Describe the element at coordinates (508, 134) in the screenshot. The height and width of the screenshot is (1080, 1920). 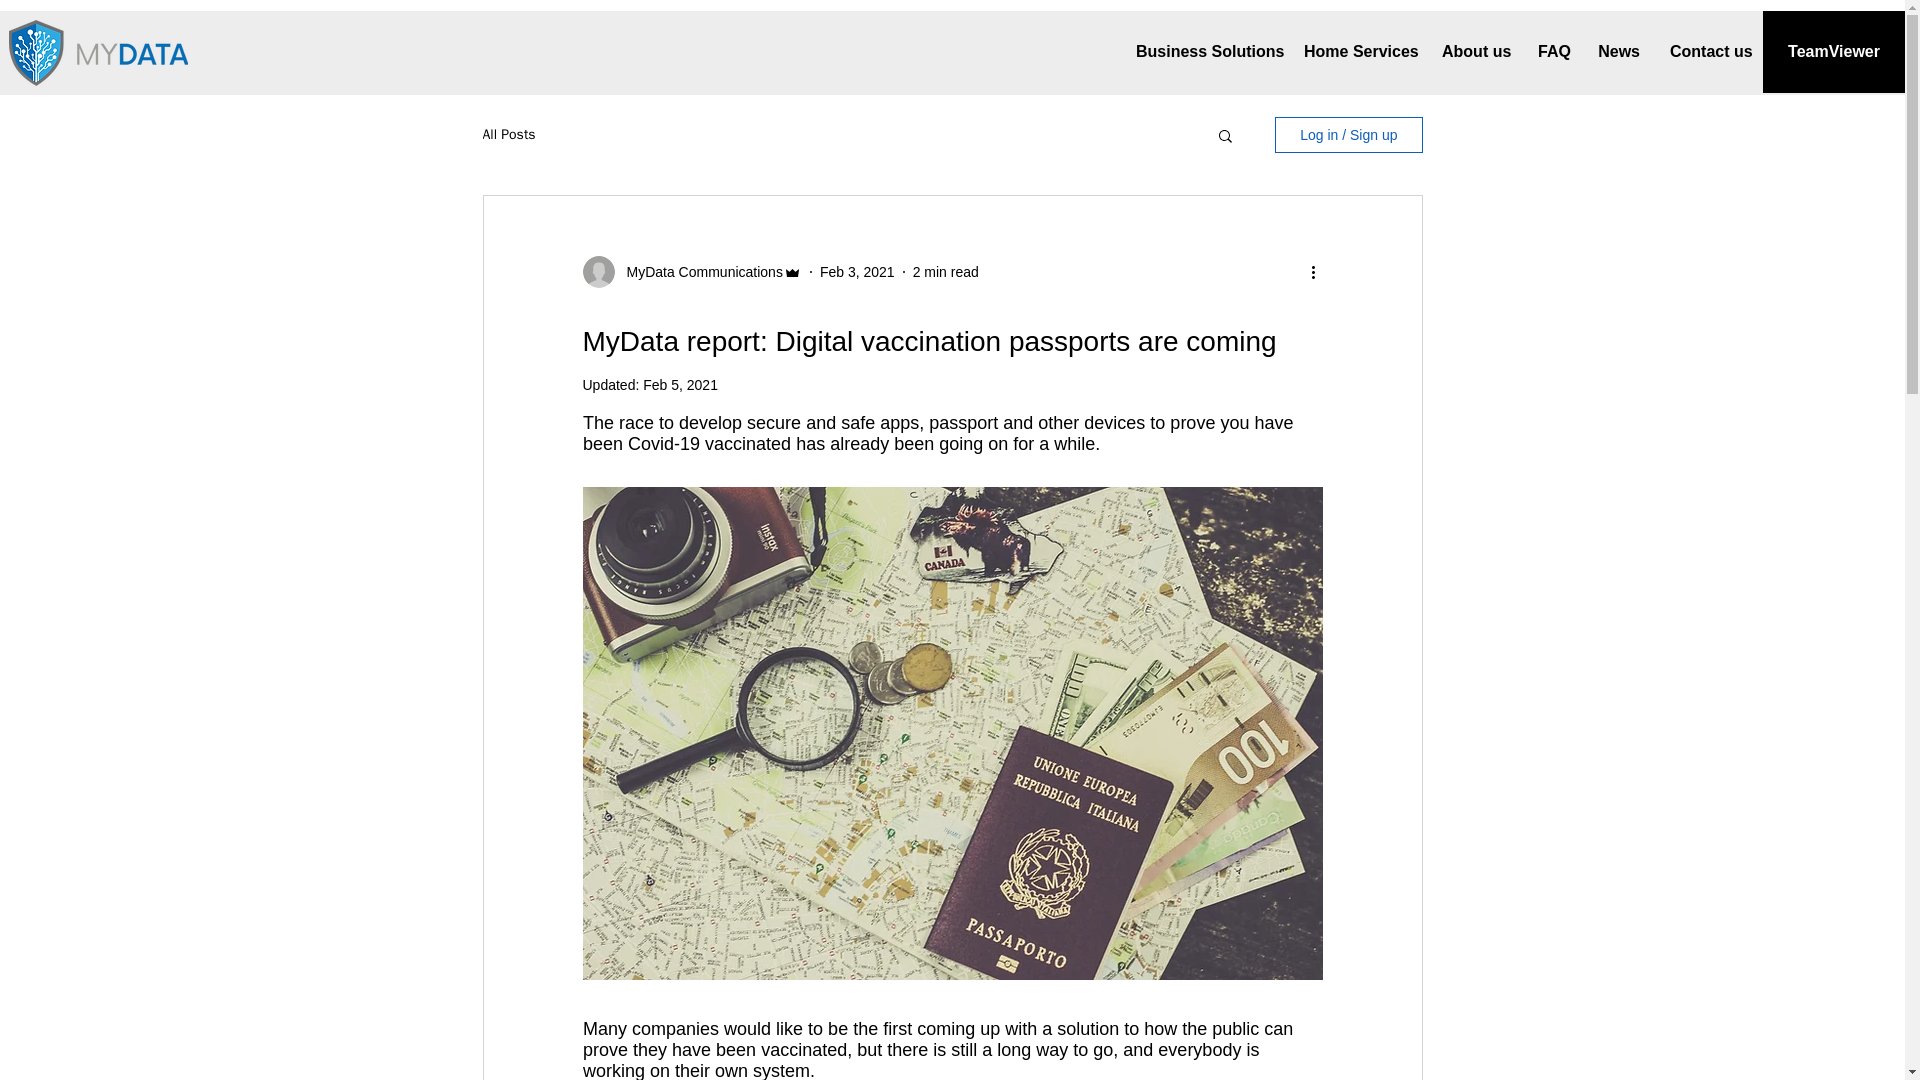
I see `All Posts` at that location.